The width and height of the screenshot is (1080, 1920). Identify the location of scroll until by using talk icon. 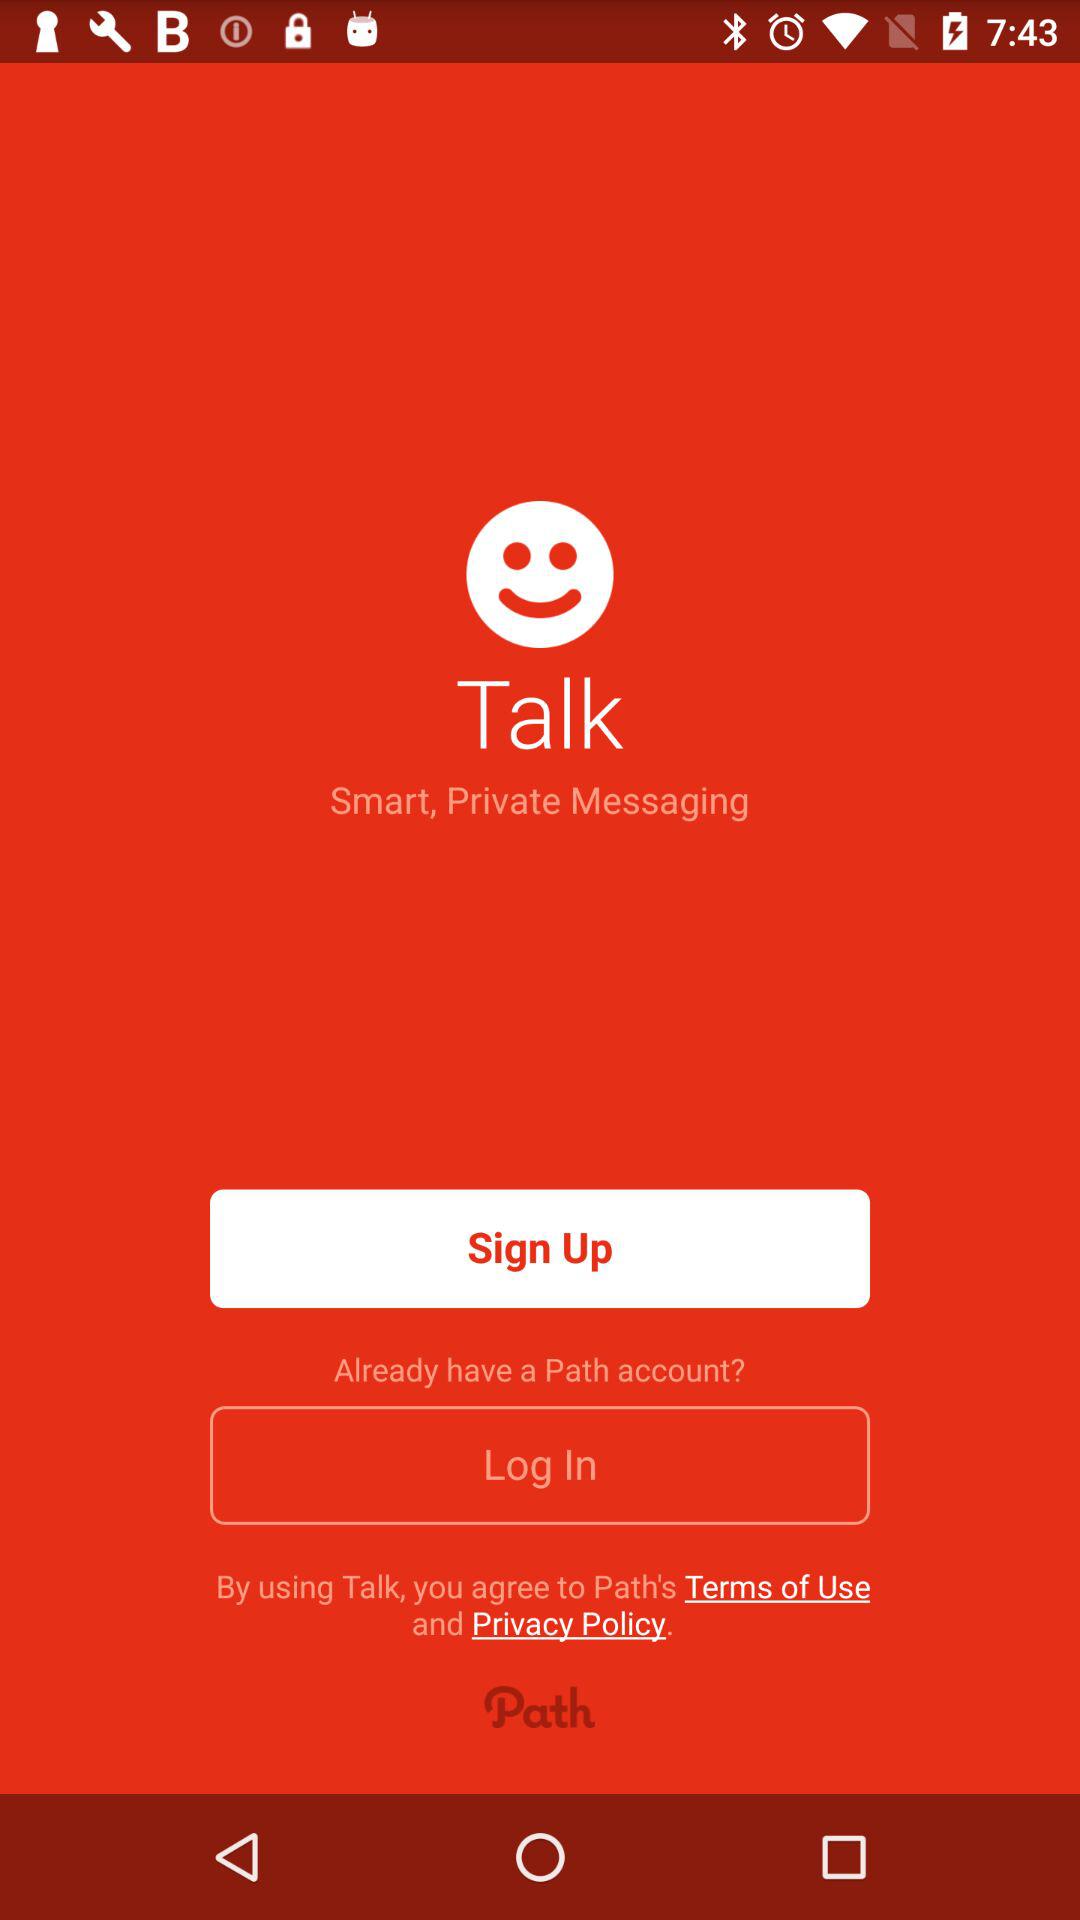
(542, 1604).